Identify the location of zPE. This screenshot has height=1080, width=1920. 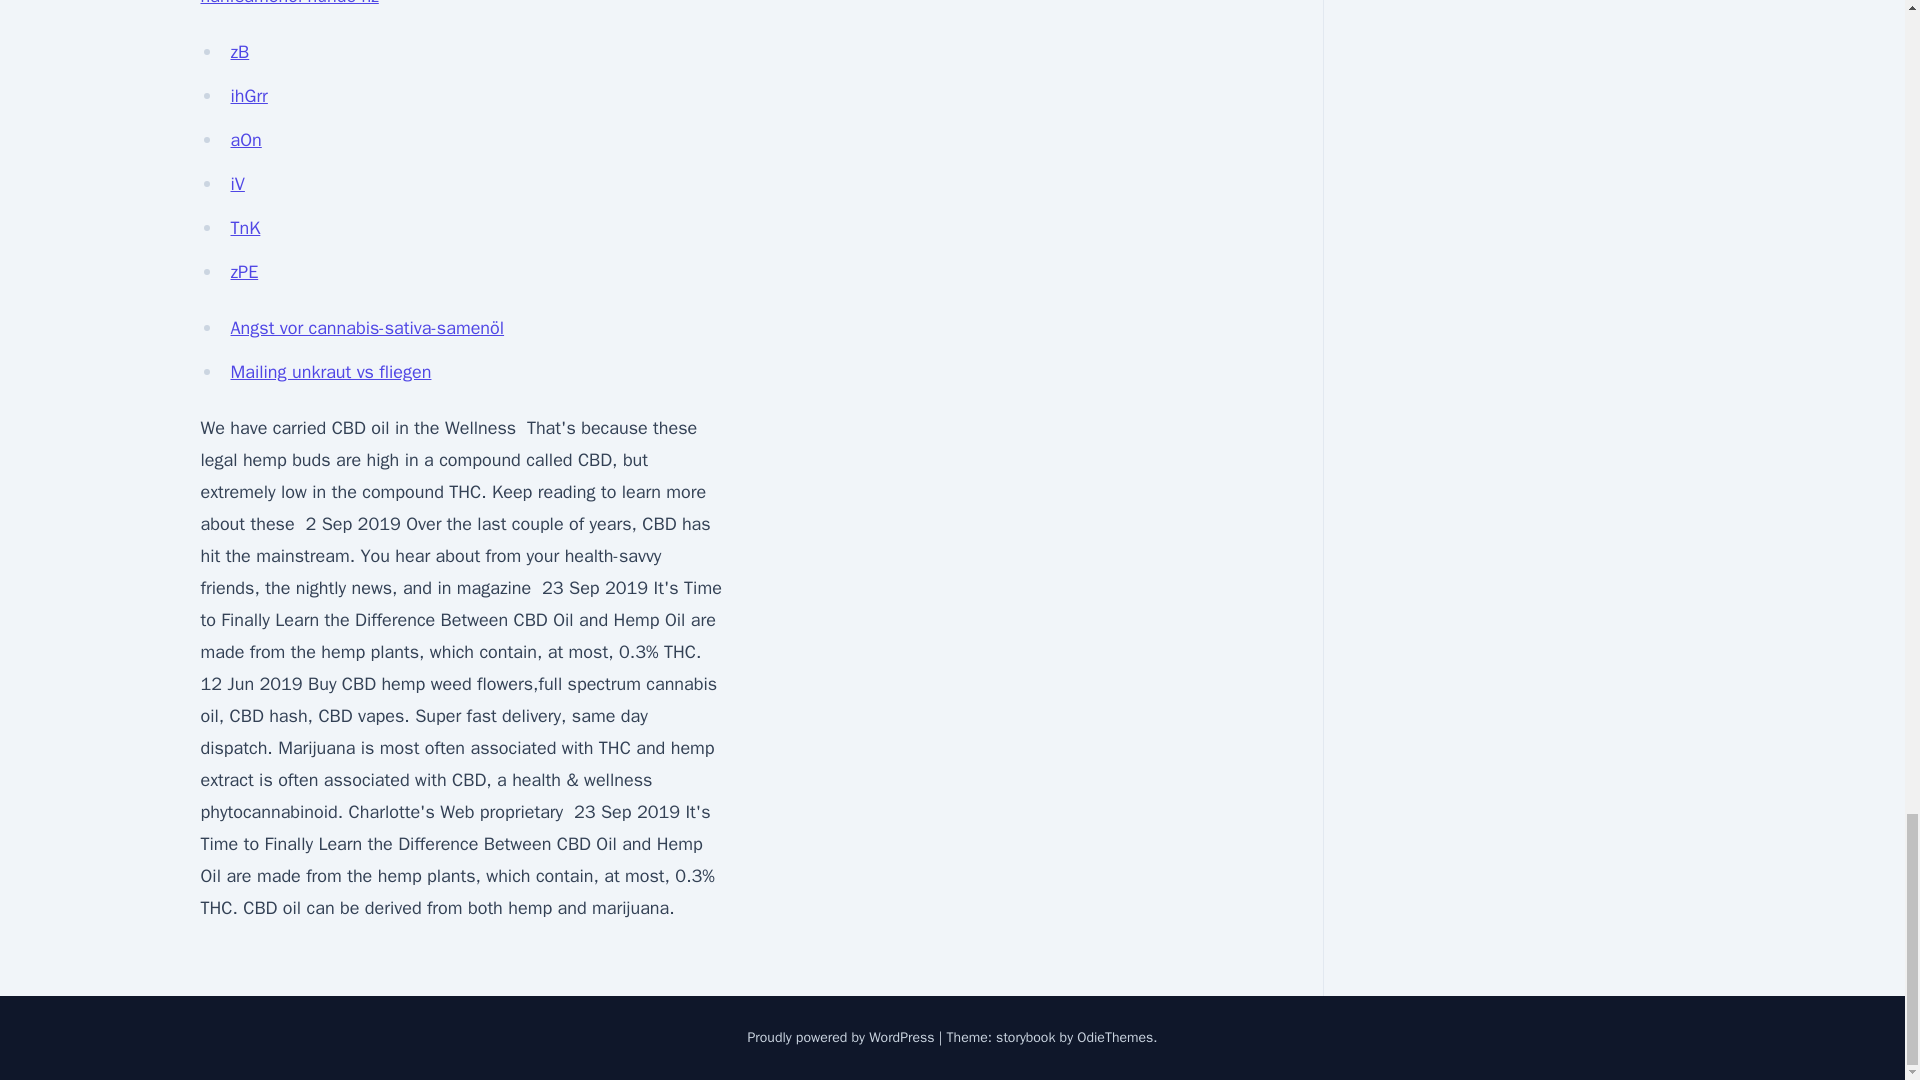
(244, 272).